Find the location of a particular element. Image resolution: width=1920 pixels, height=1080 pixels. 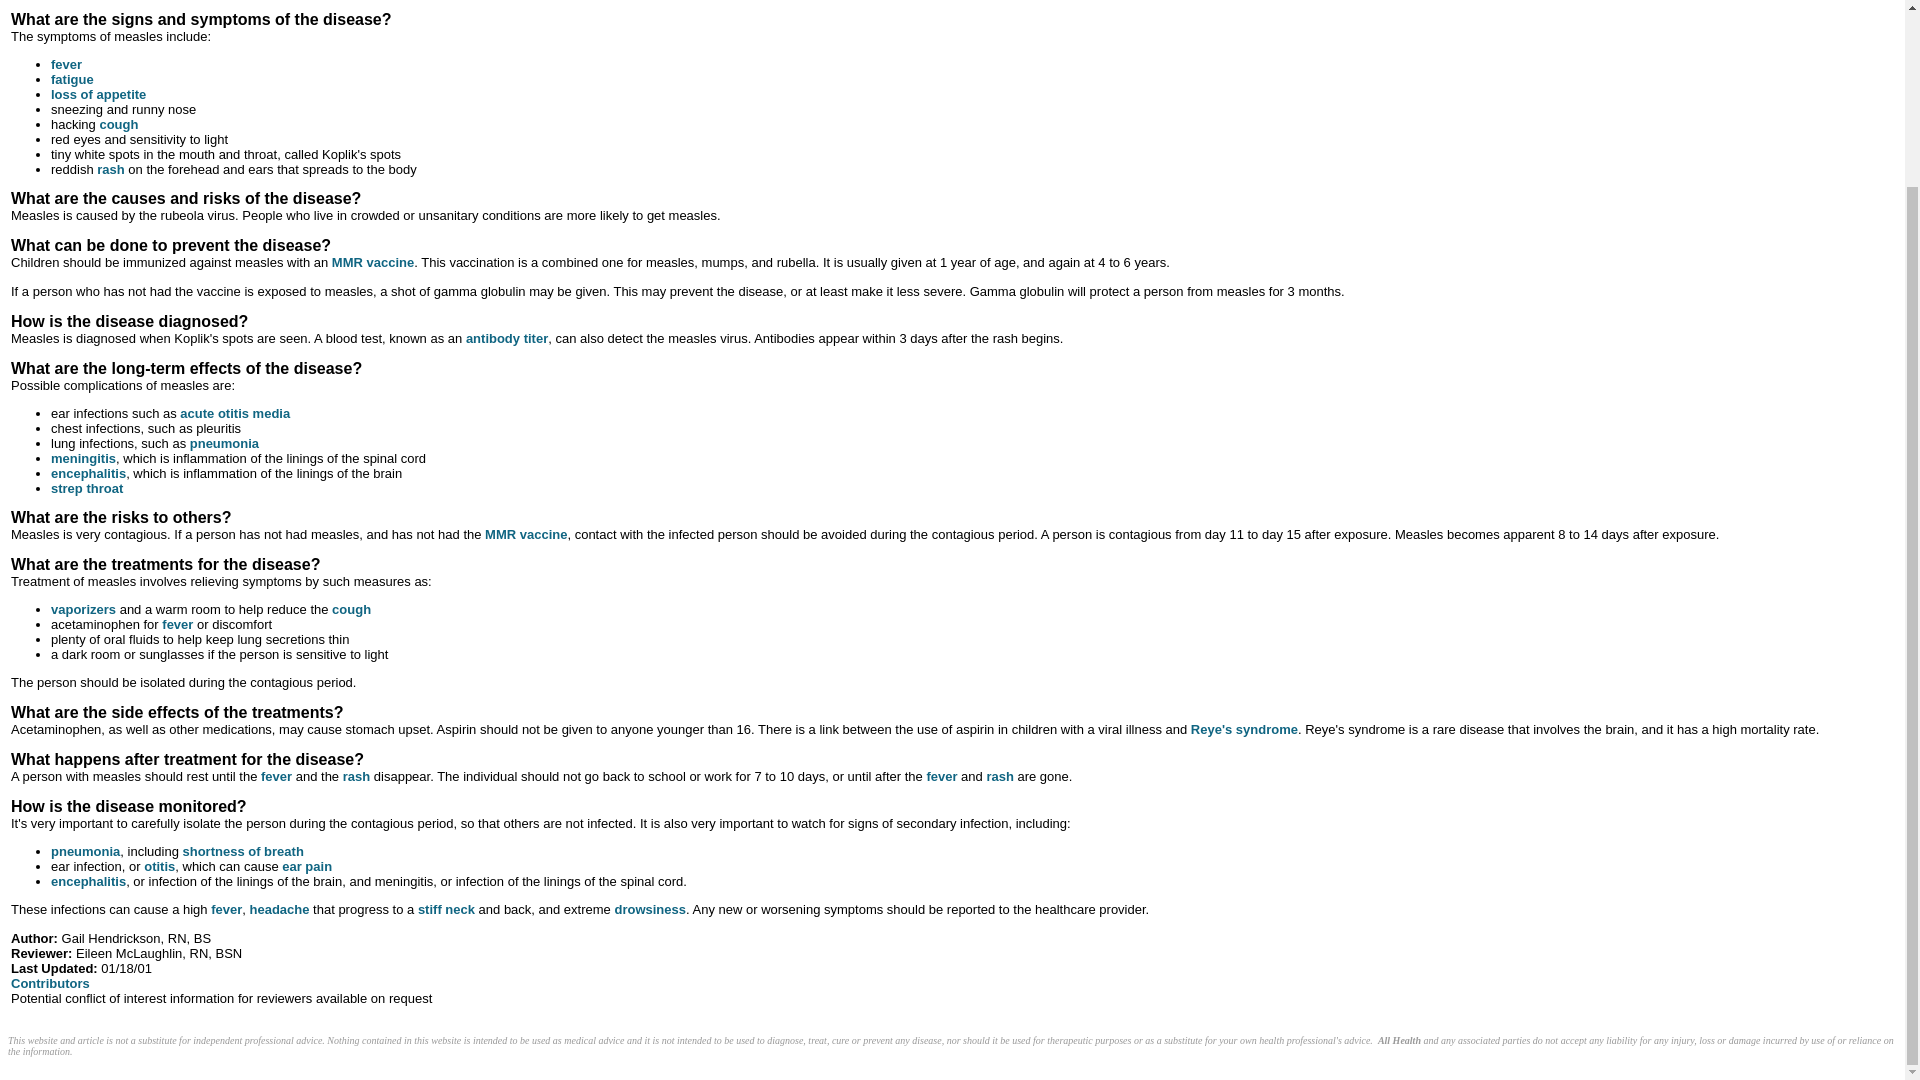

MMR vaccine is located at coordinates (373, 262).